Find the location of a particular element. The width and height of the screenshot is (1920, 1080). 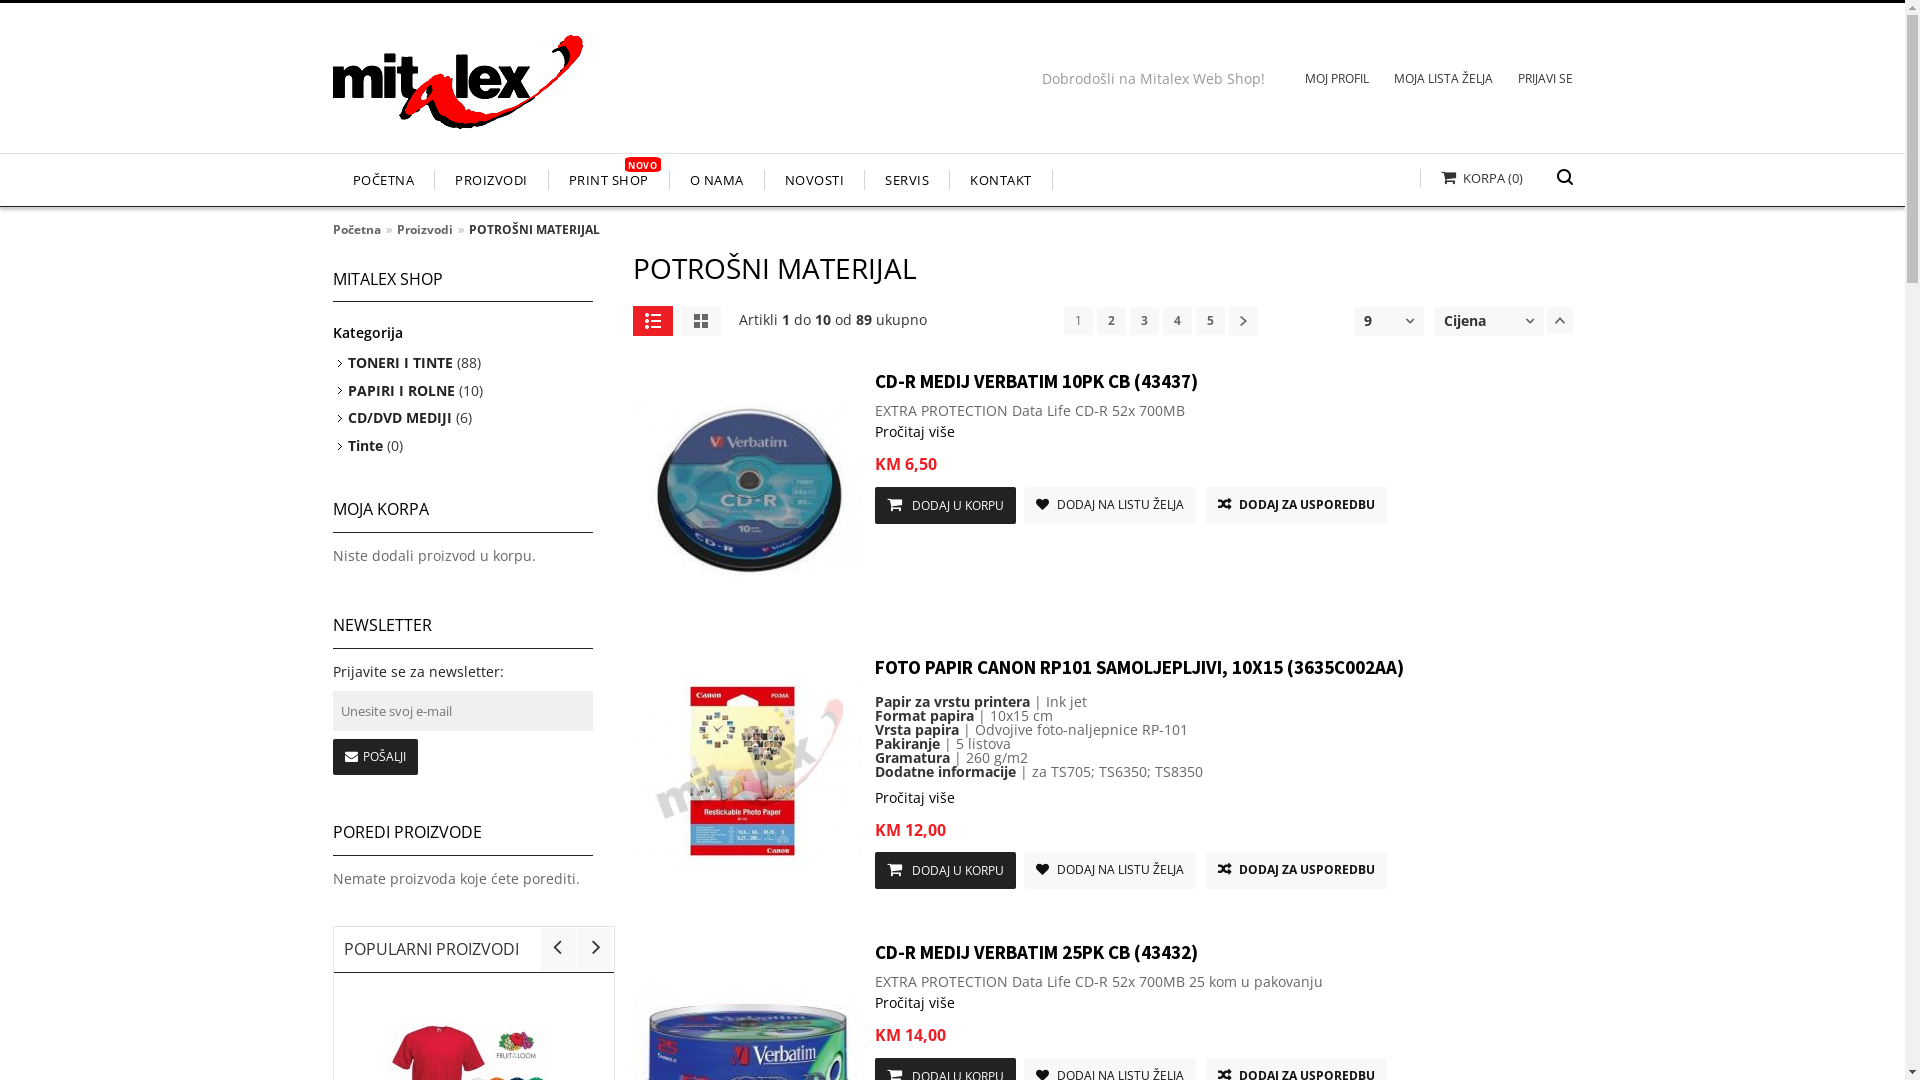

TONERI I TINTE is located at coordinates (400, 362).